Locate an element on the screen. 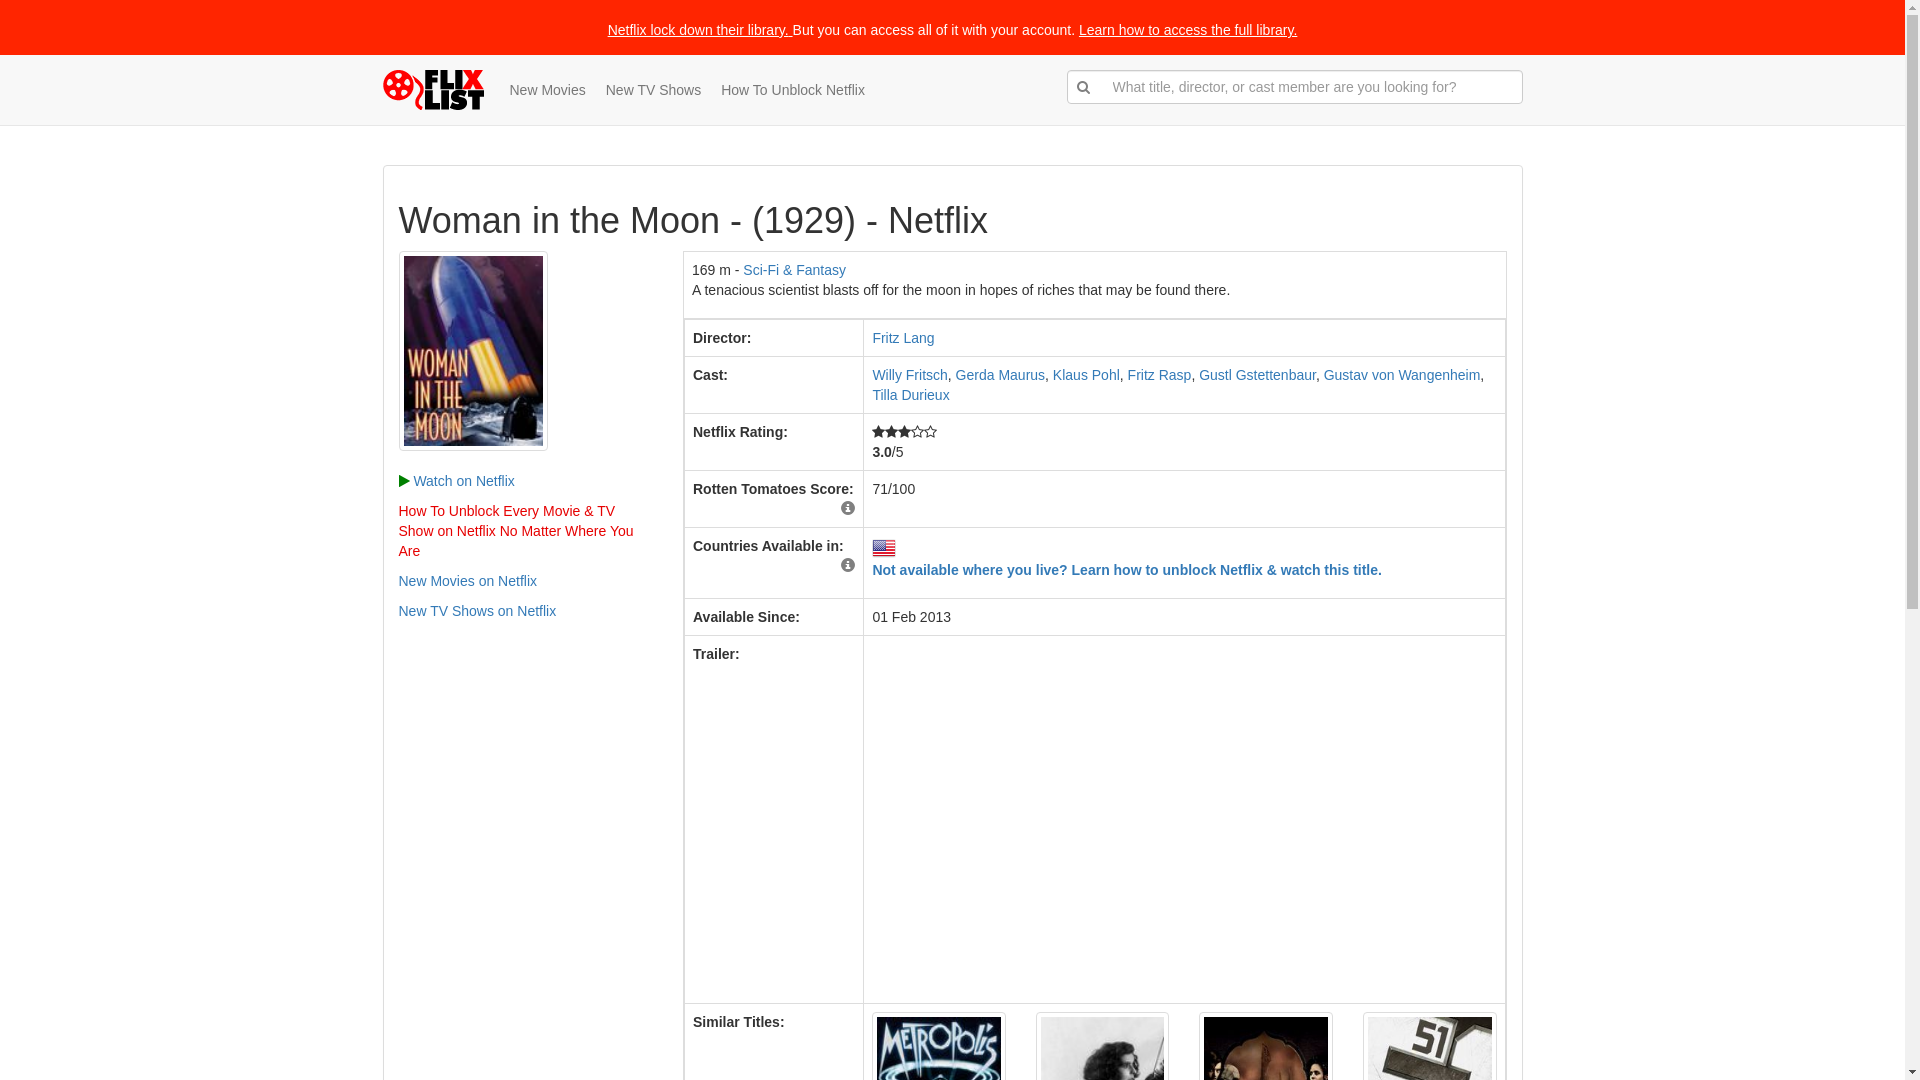 The image size is (1920, 1080). How To Unblock Netflix is located at coordinates (793, 90).